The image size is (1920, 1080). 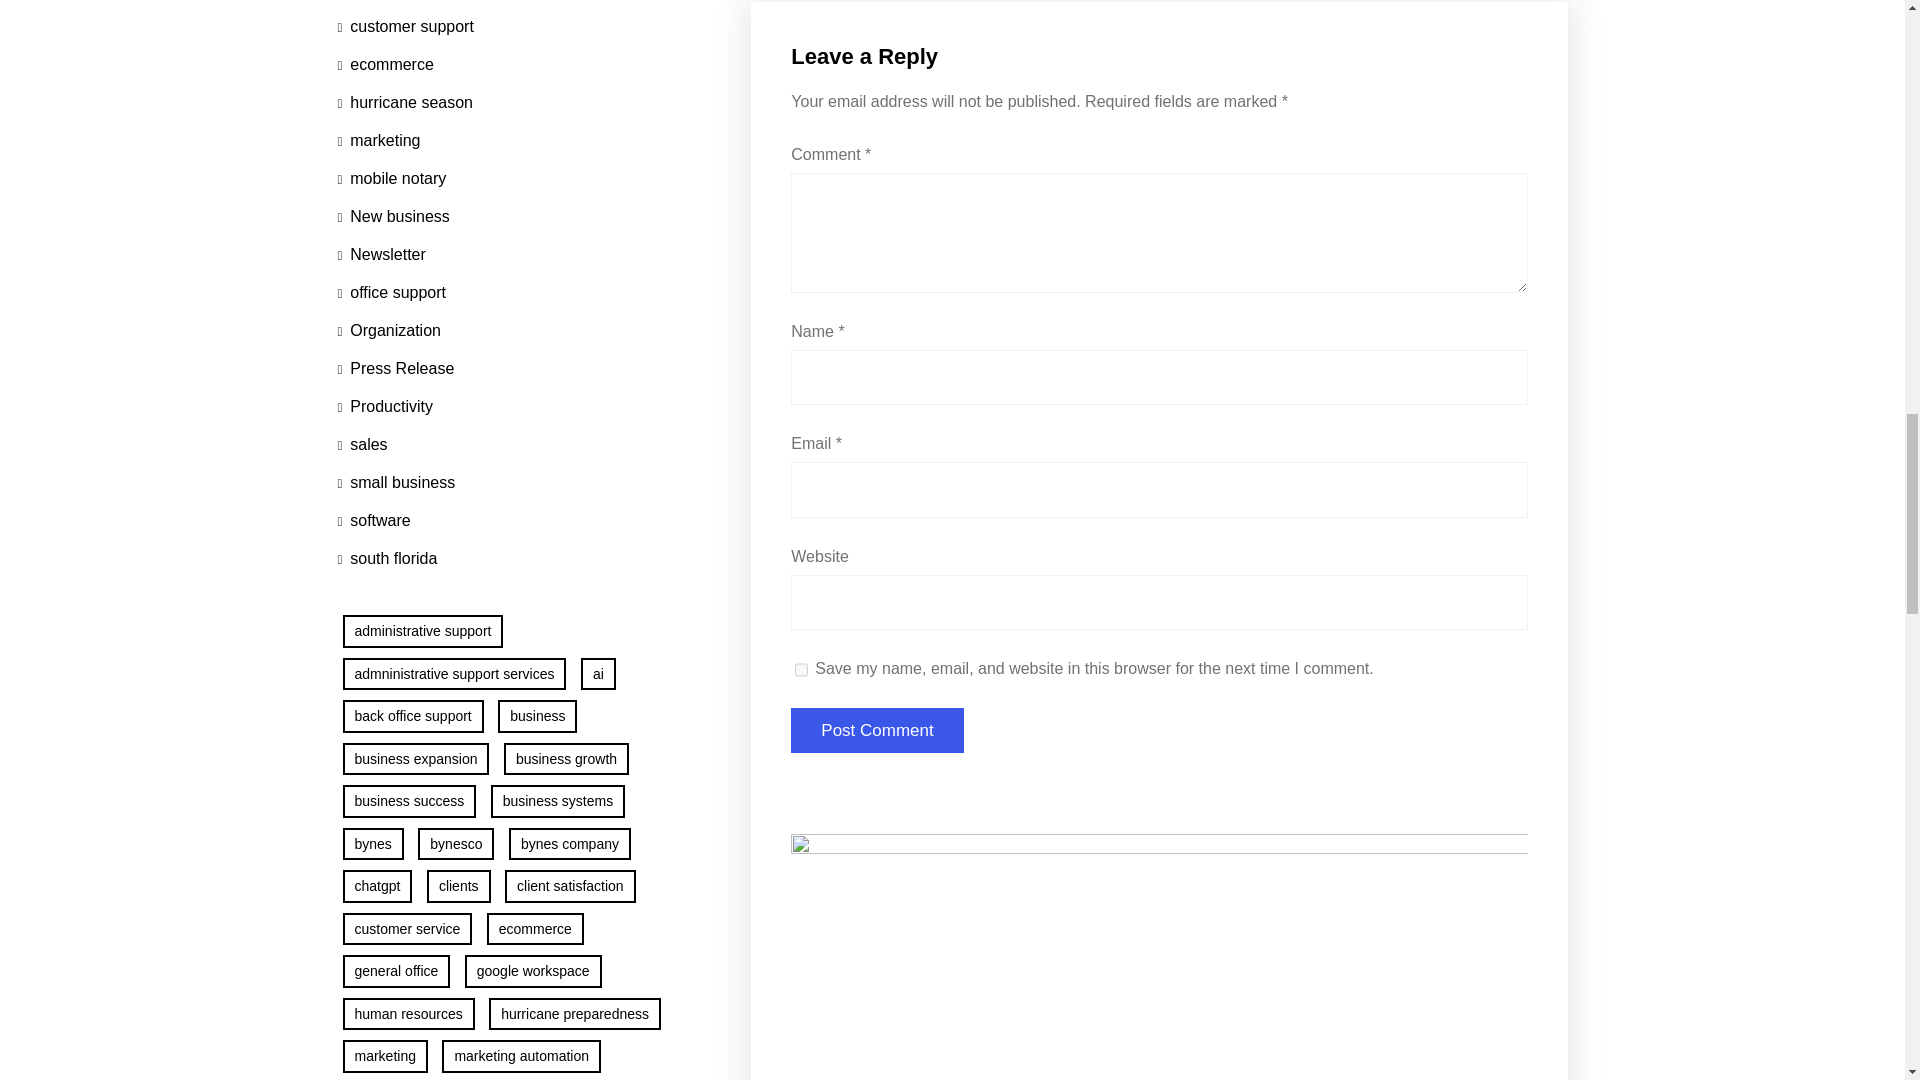 I want to click on New business, so click(x=393, y=216).